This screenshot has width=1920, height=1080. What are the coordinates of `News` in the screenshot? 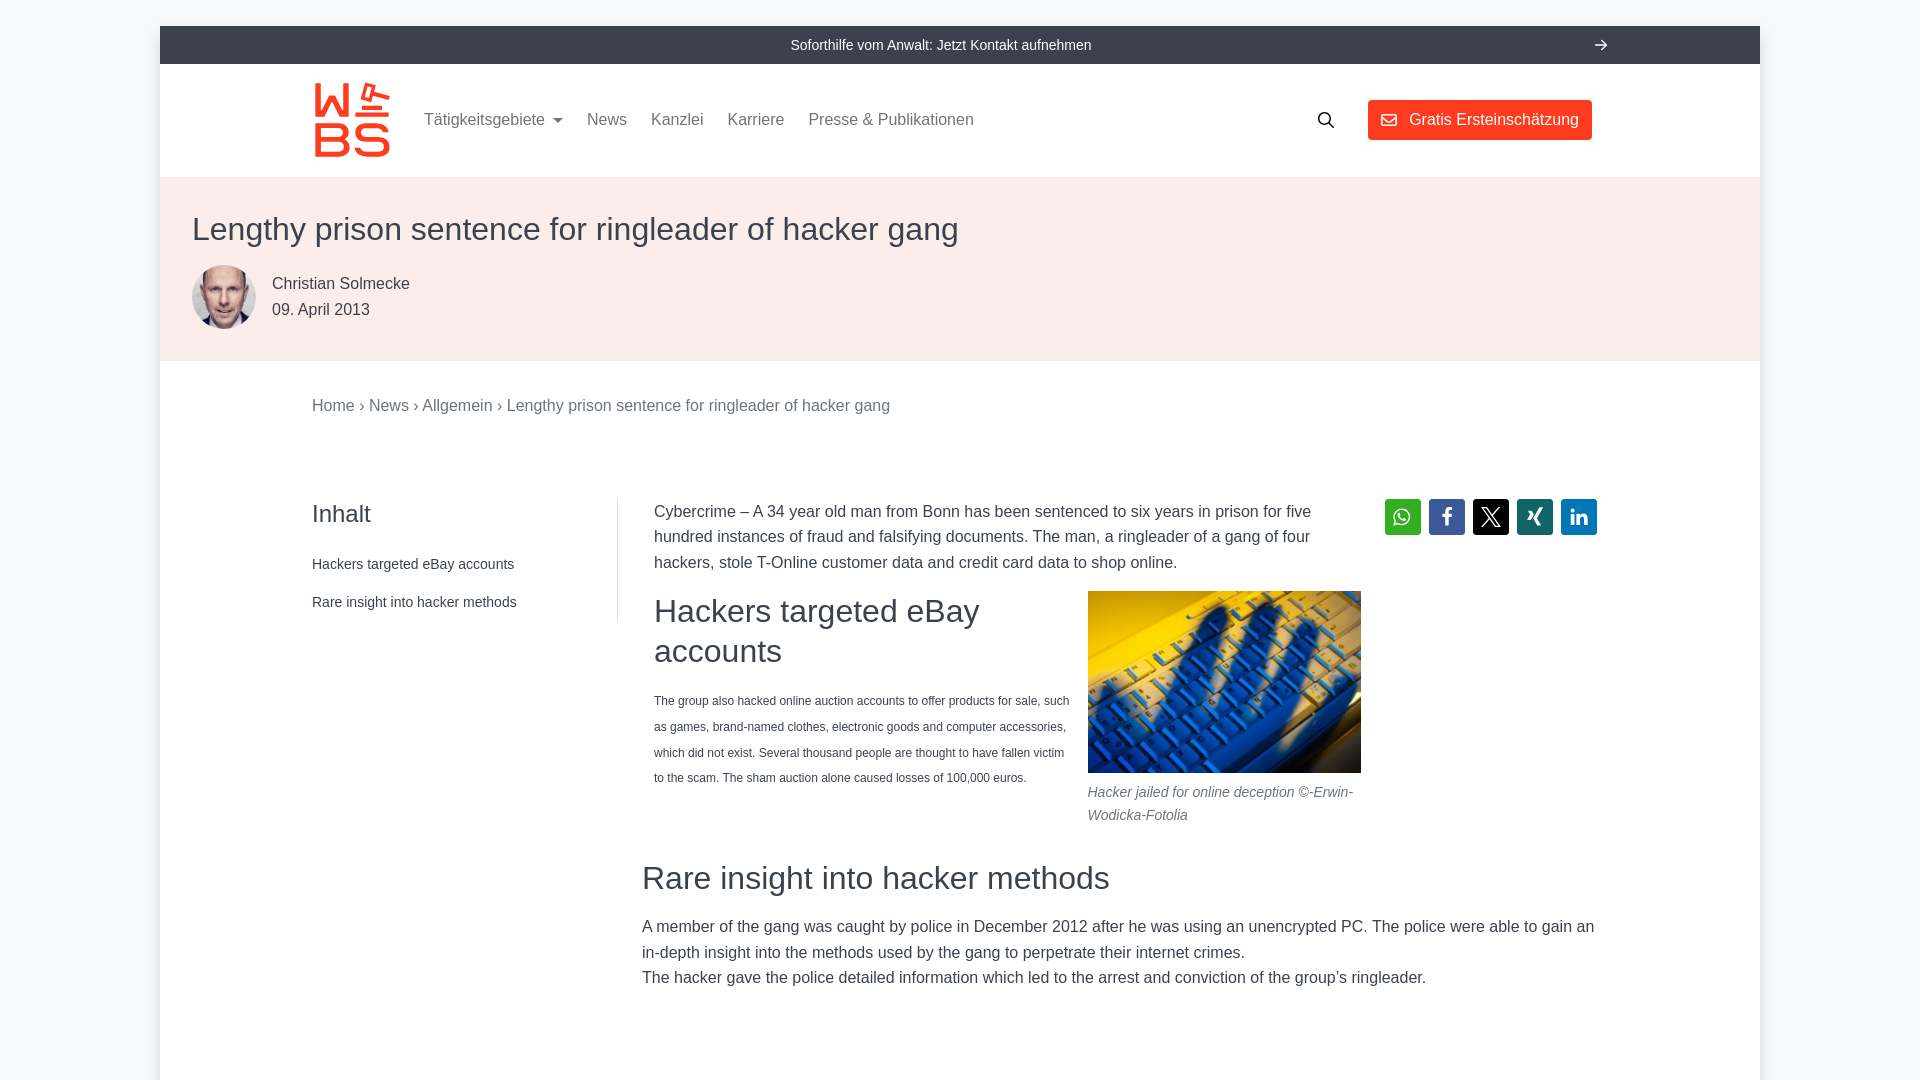 It's located at (607, 120).